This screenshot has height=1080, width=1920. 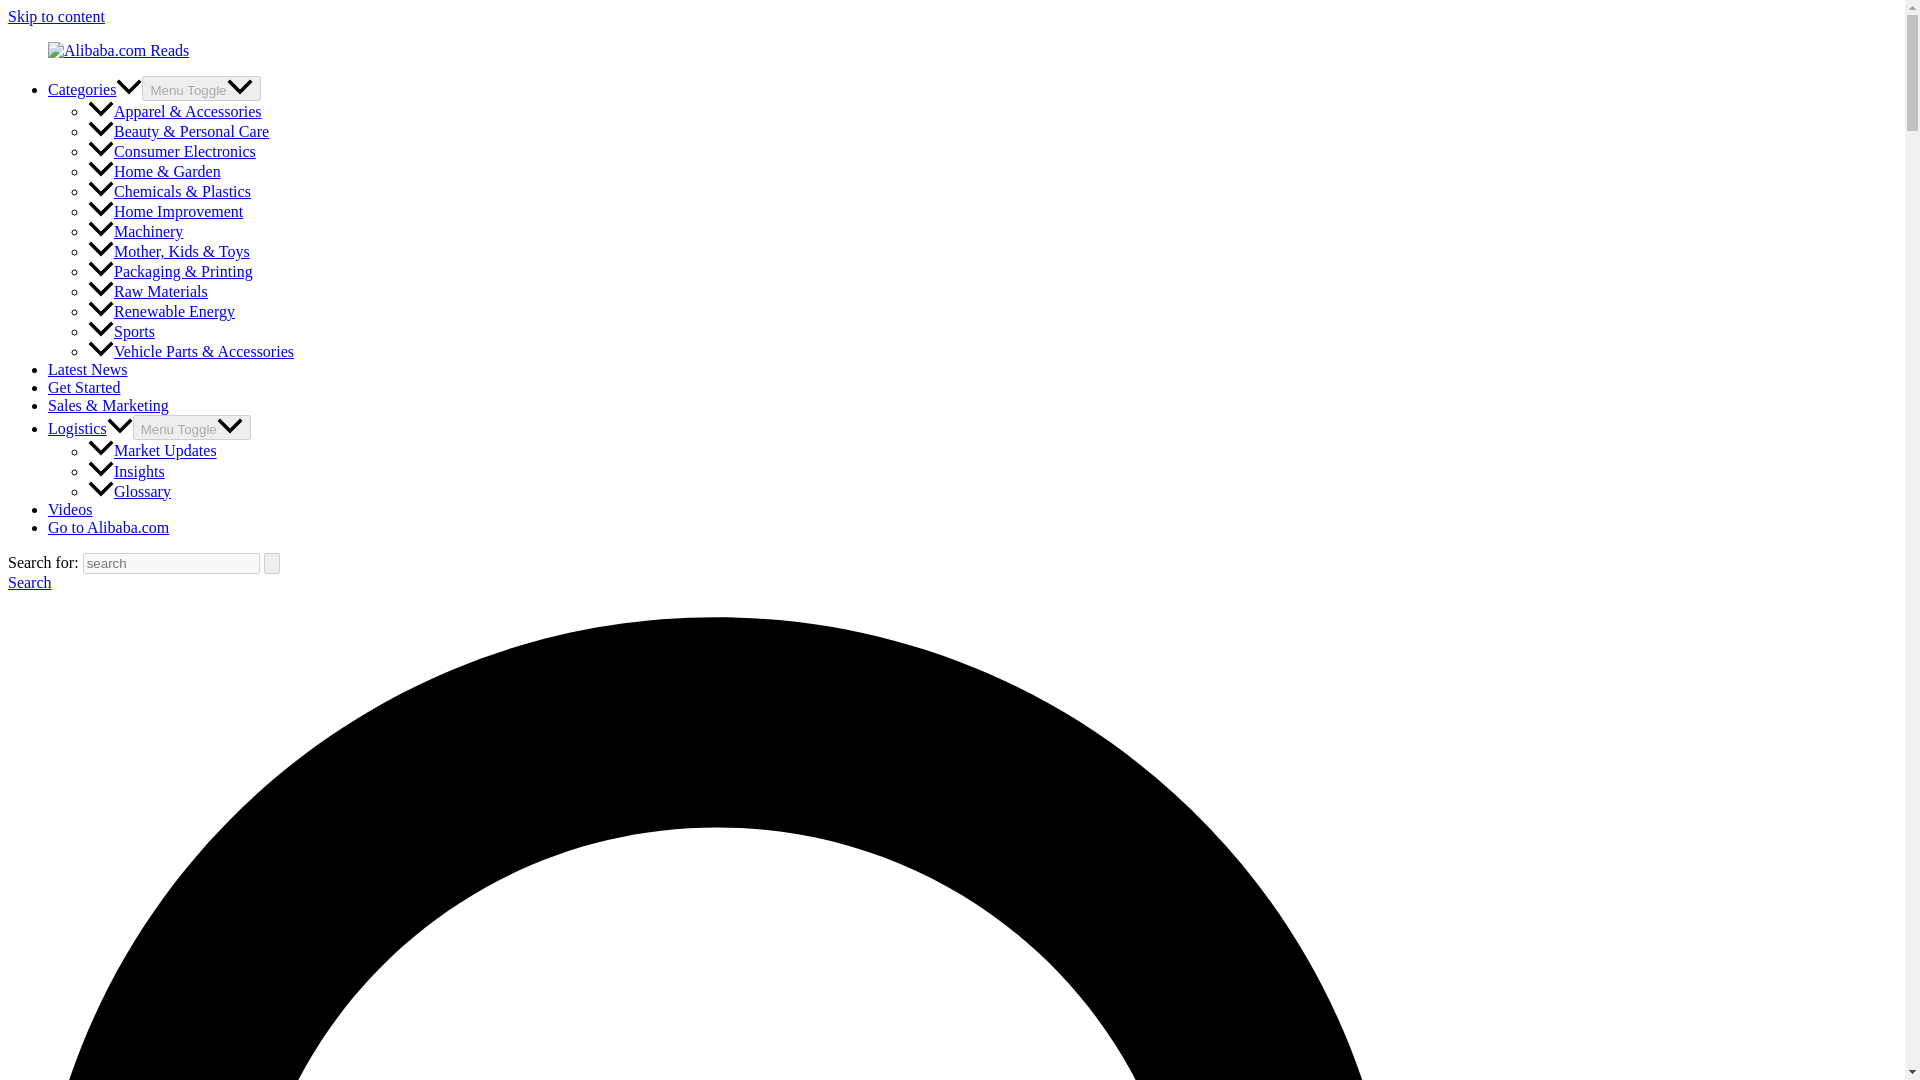 I want to click on Renewable Energy, so click(x=161, y=311).